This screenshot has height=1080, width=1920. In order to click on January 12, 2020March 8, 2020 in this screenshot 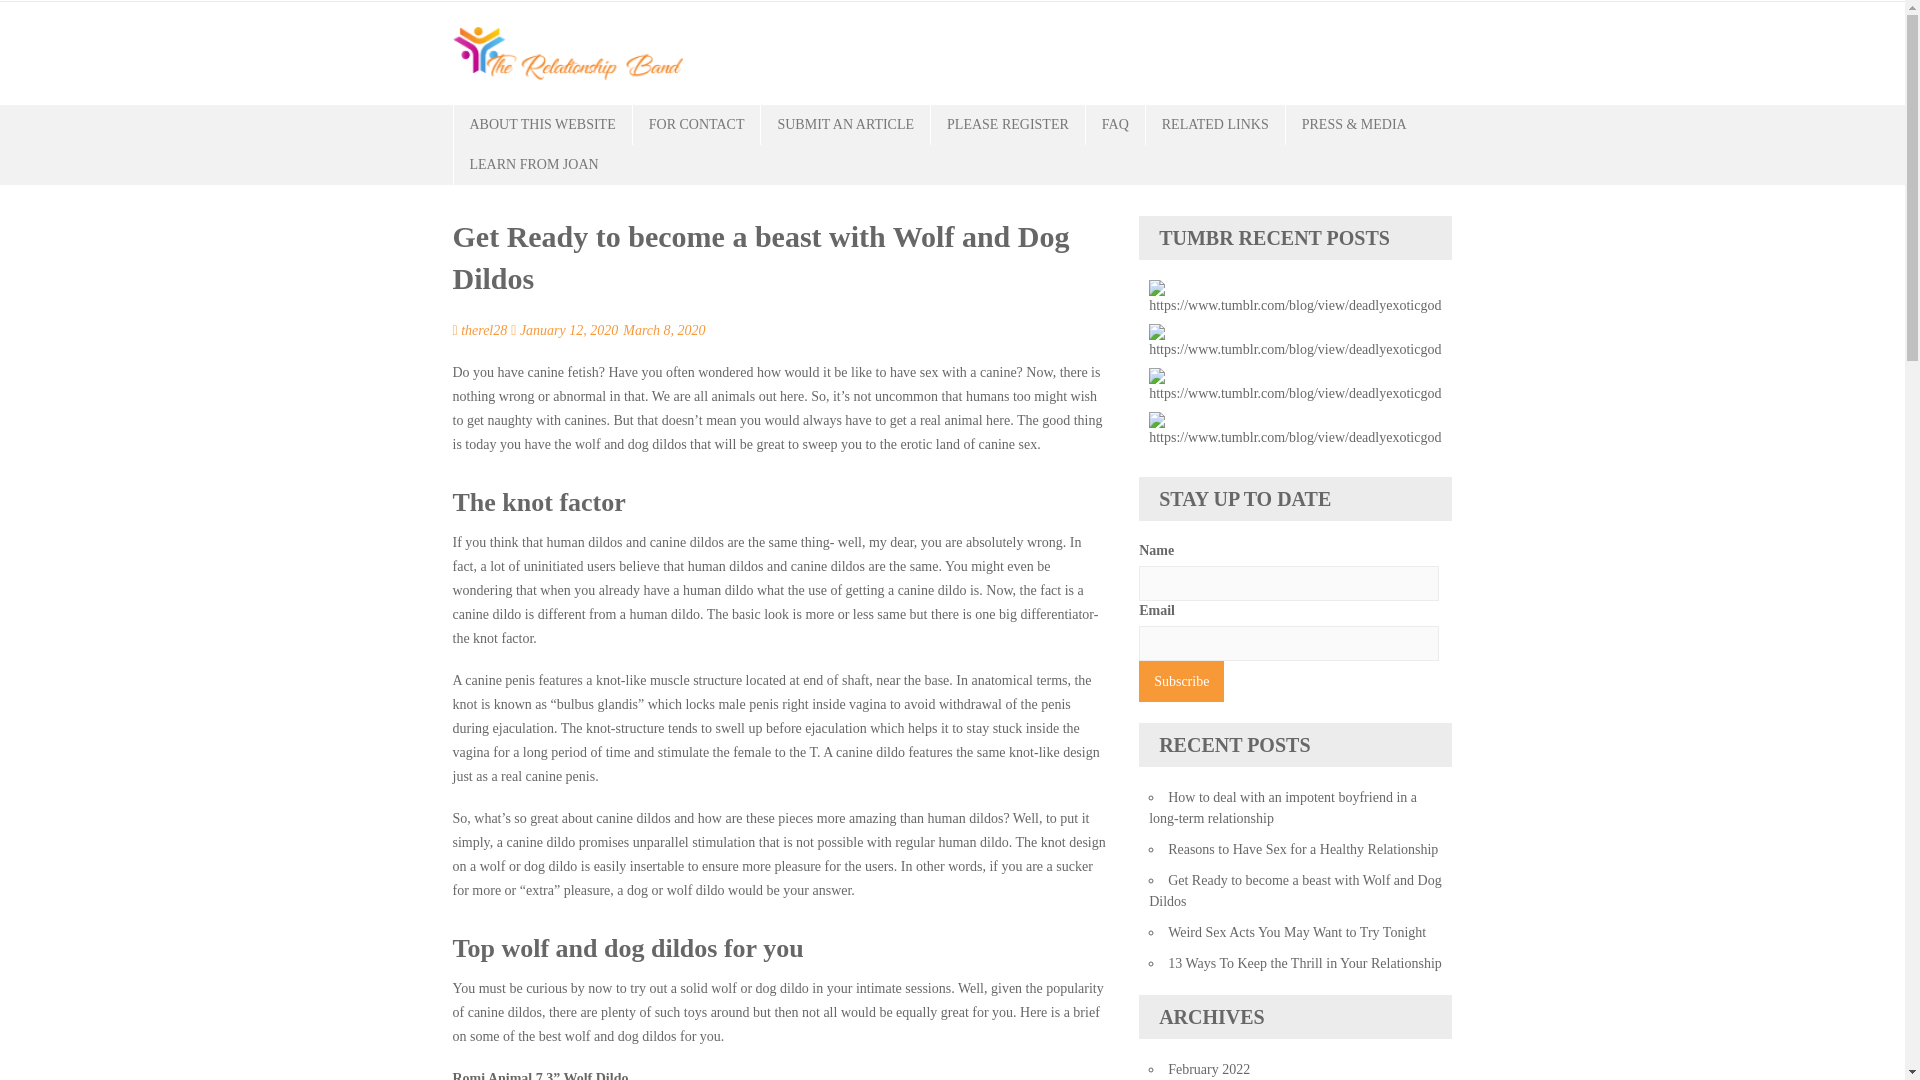, I will do `click(615, 330)`.